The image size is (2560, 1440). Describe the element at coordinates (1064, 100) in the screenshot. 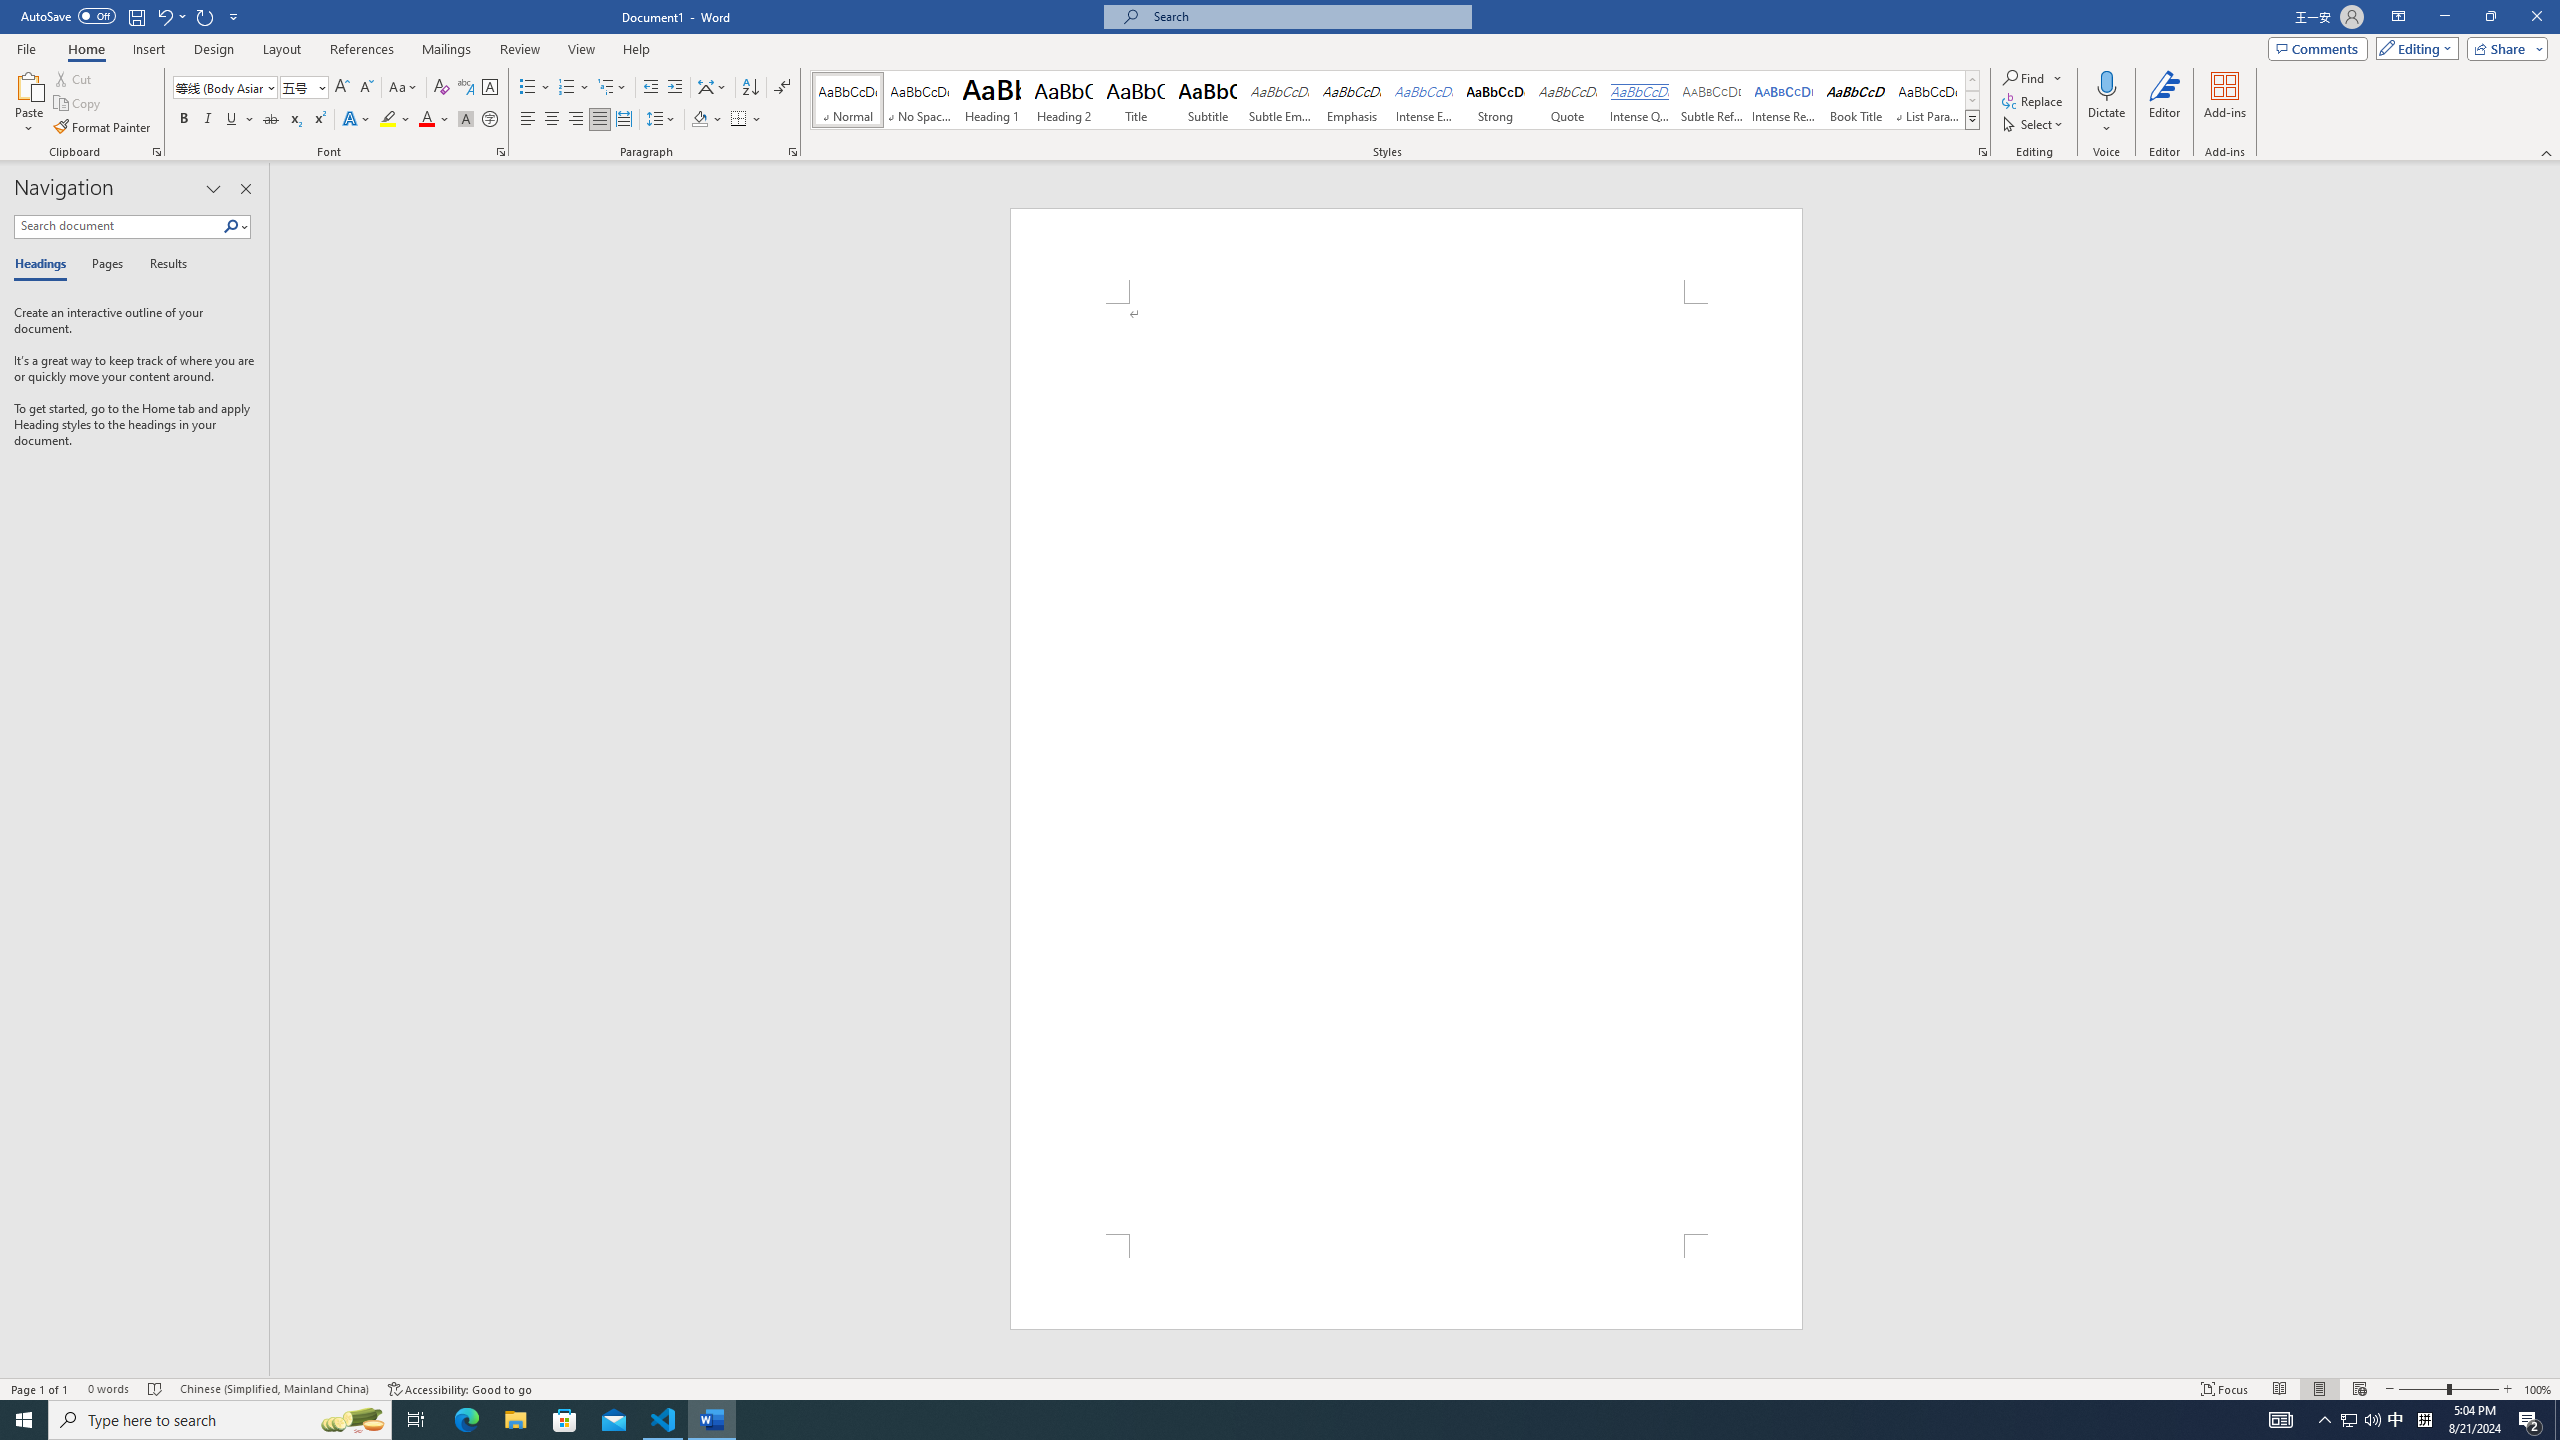

I see `Heading 2` at that location.